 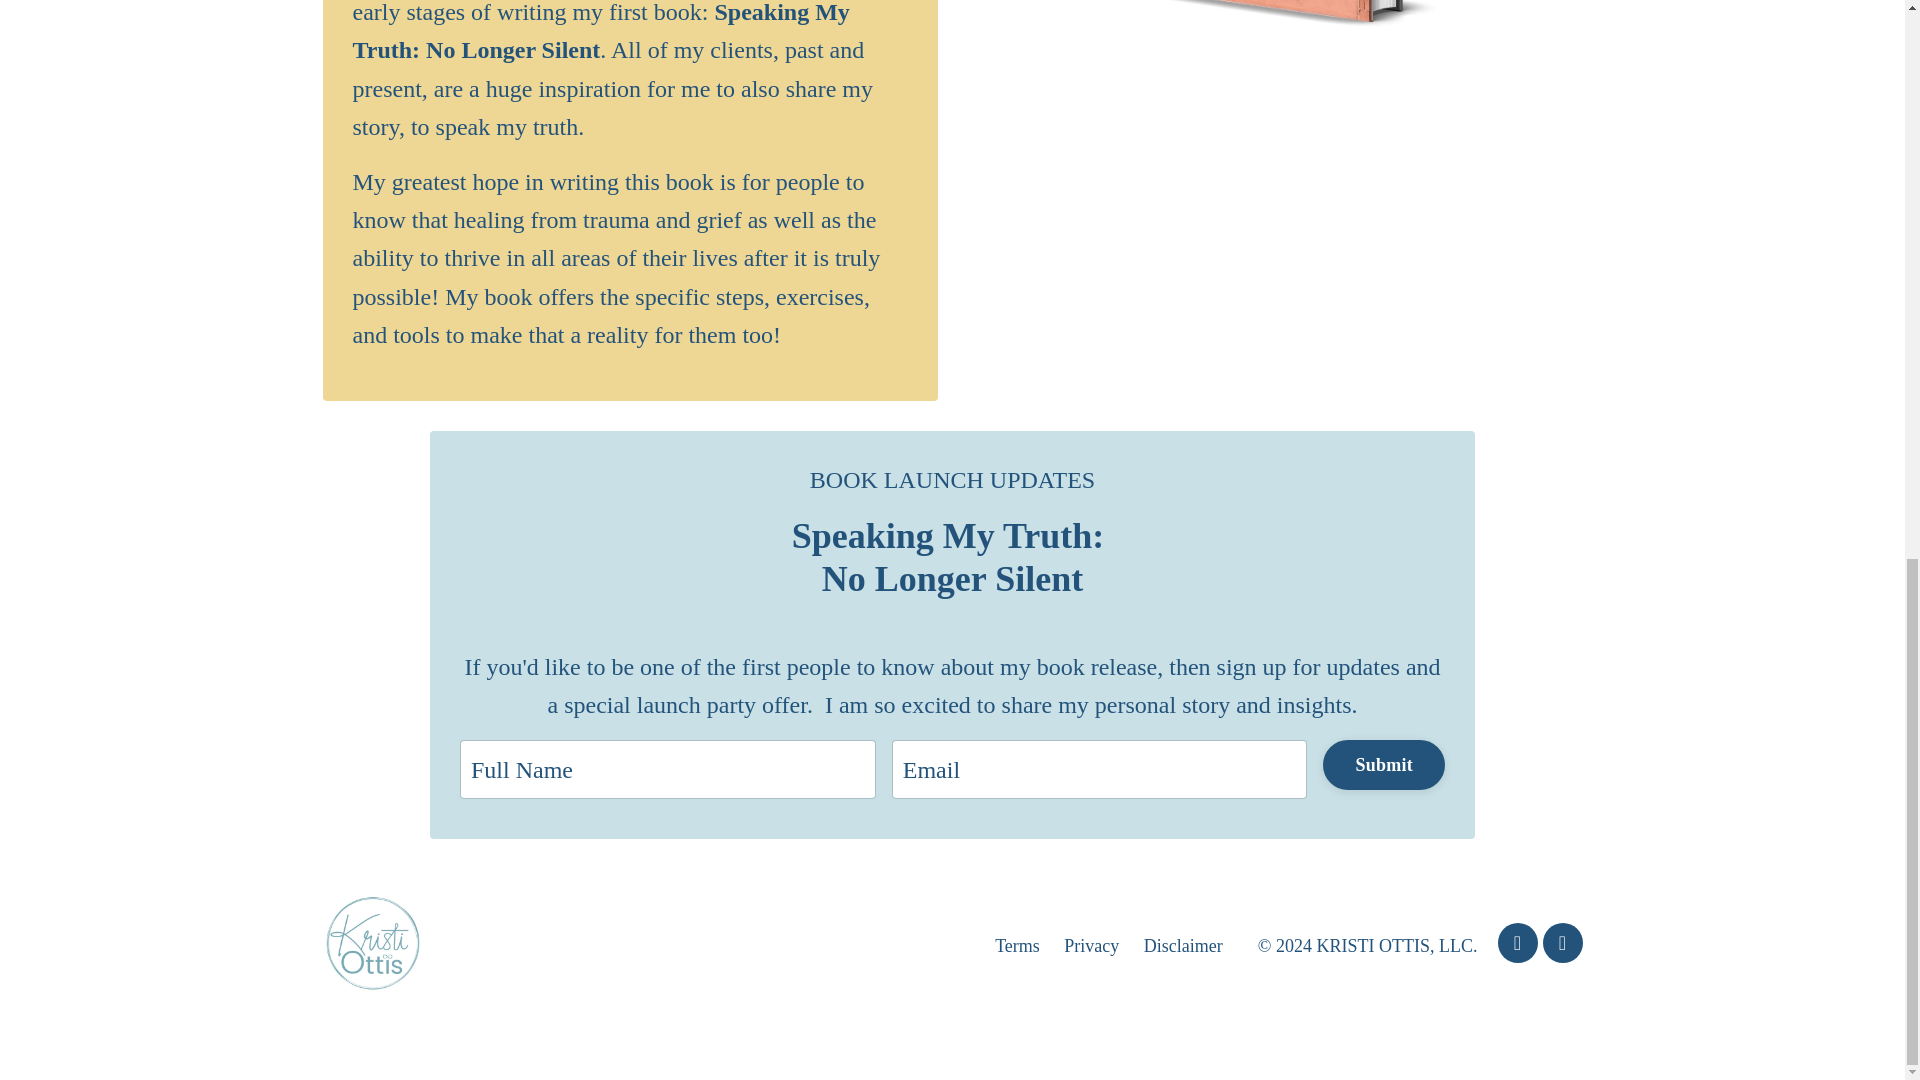 What do you see at coordinates (1528, 1026) in the screenshot?
I see `Powered by Kajabi` at bounding box center [1528, 1026].